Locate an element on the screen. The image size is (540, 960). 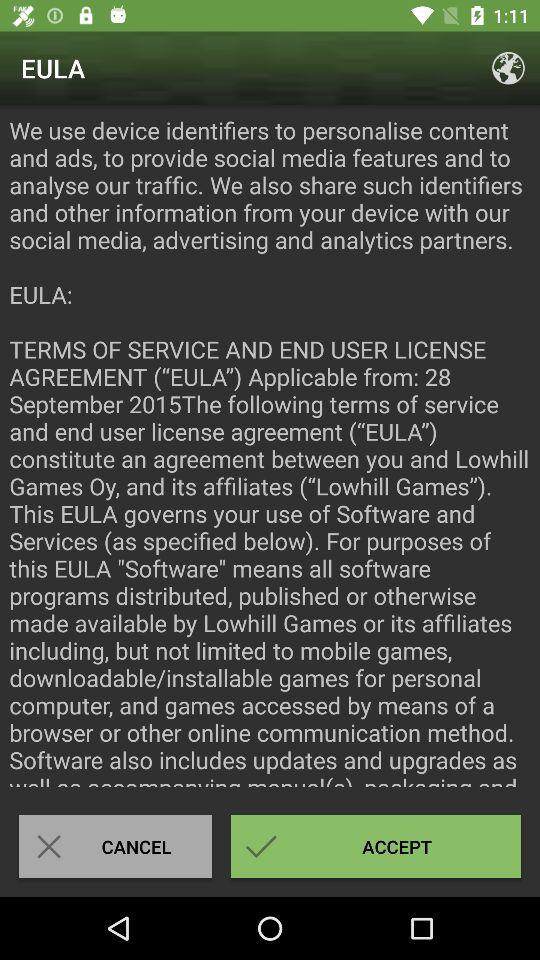
scroll to cancel item is located at coordinates (115, 846).